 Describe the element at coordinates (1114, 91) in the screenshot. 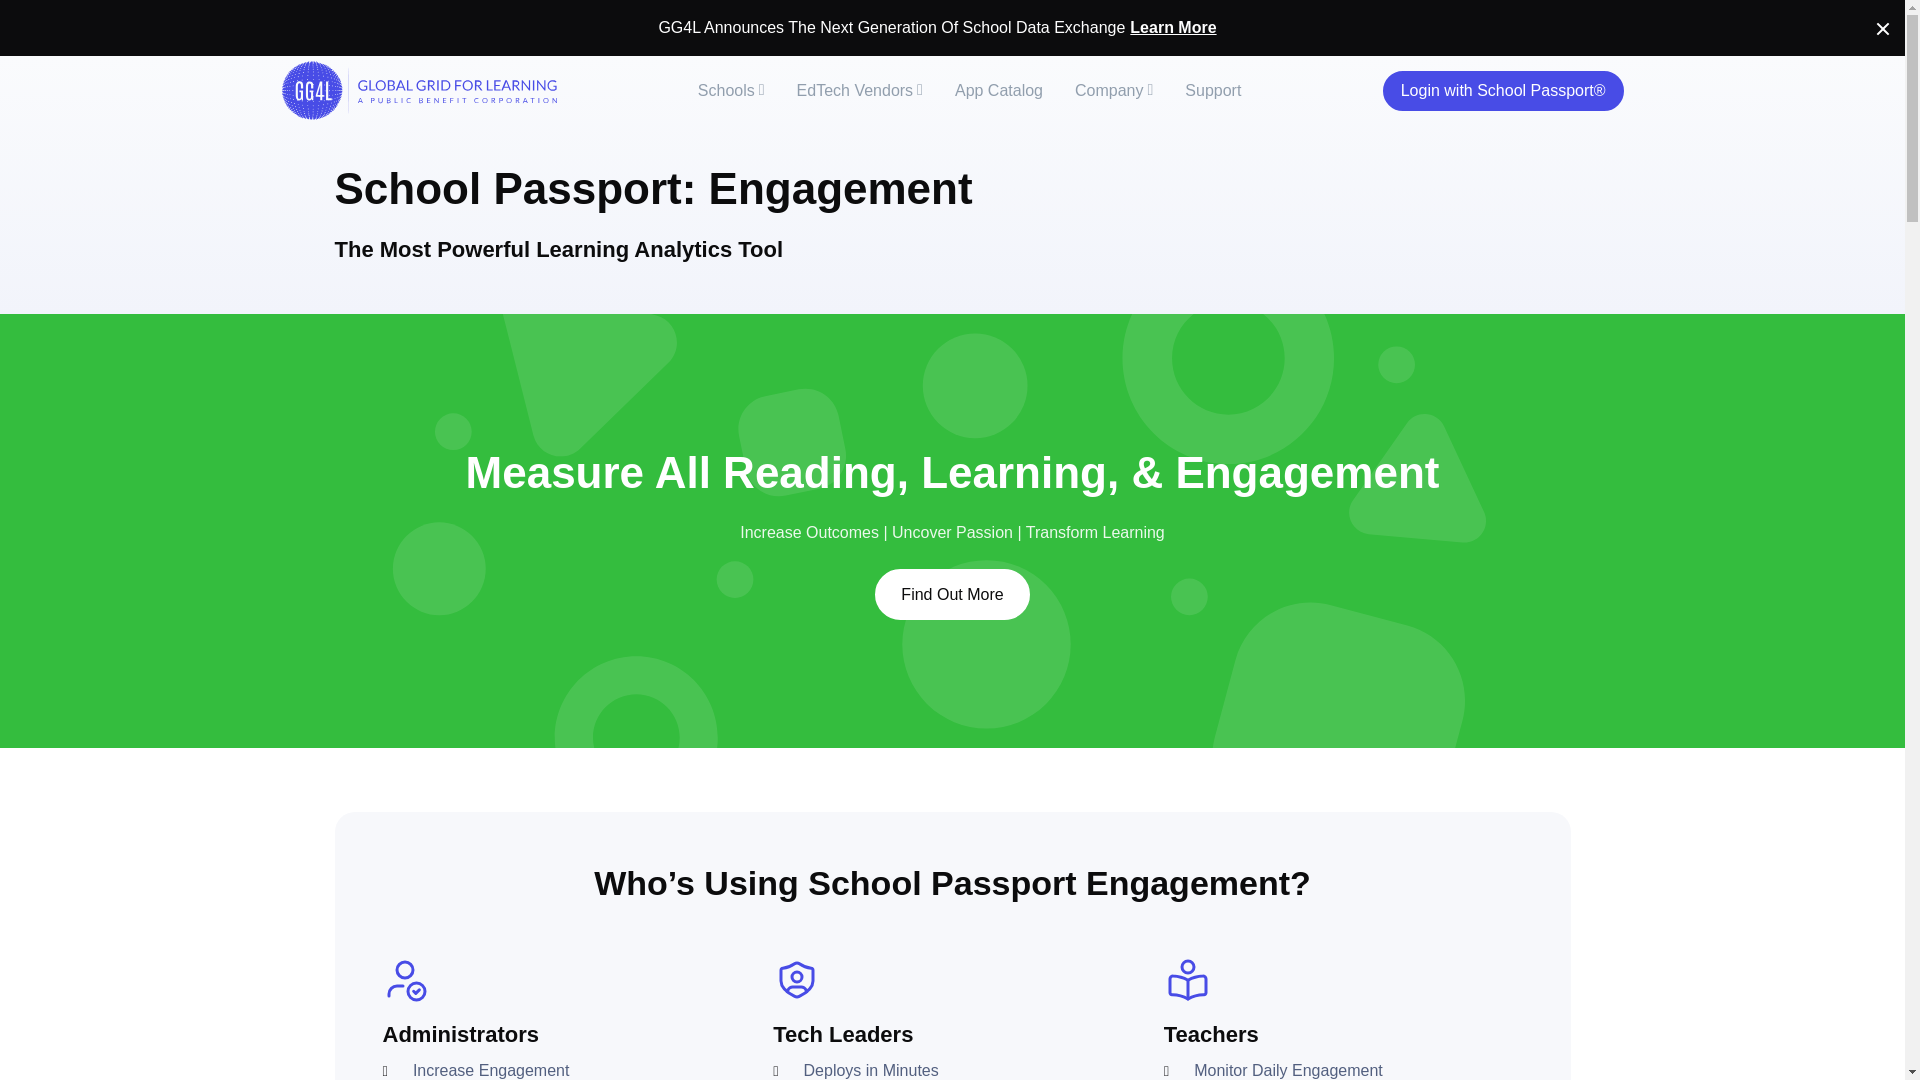

I see `Company` at that location.